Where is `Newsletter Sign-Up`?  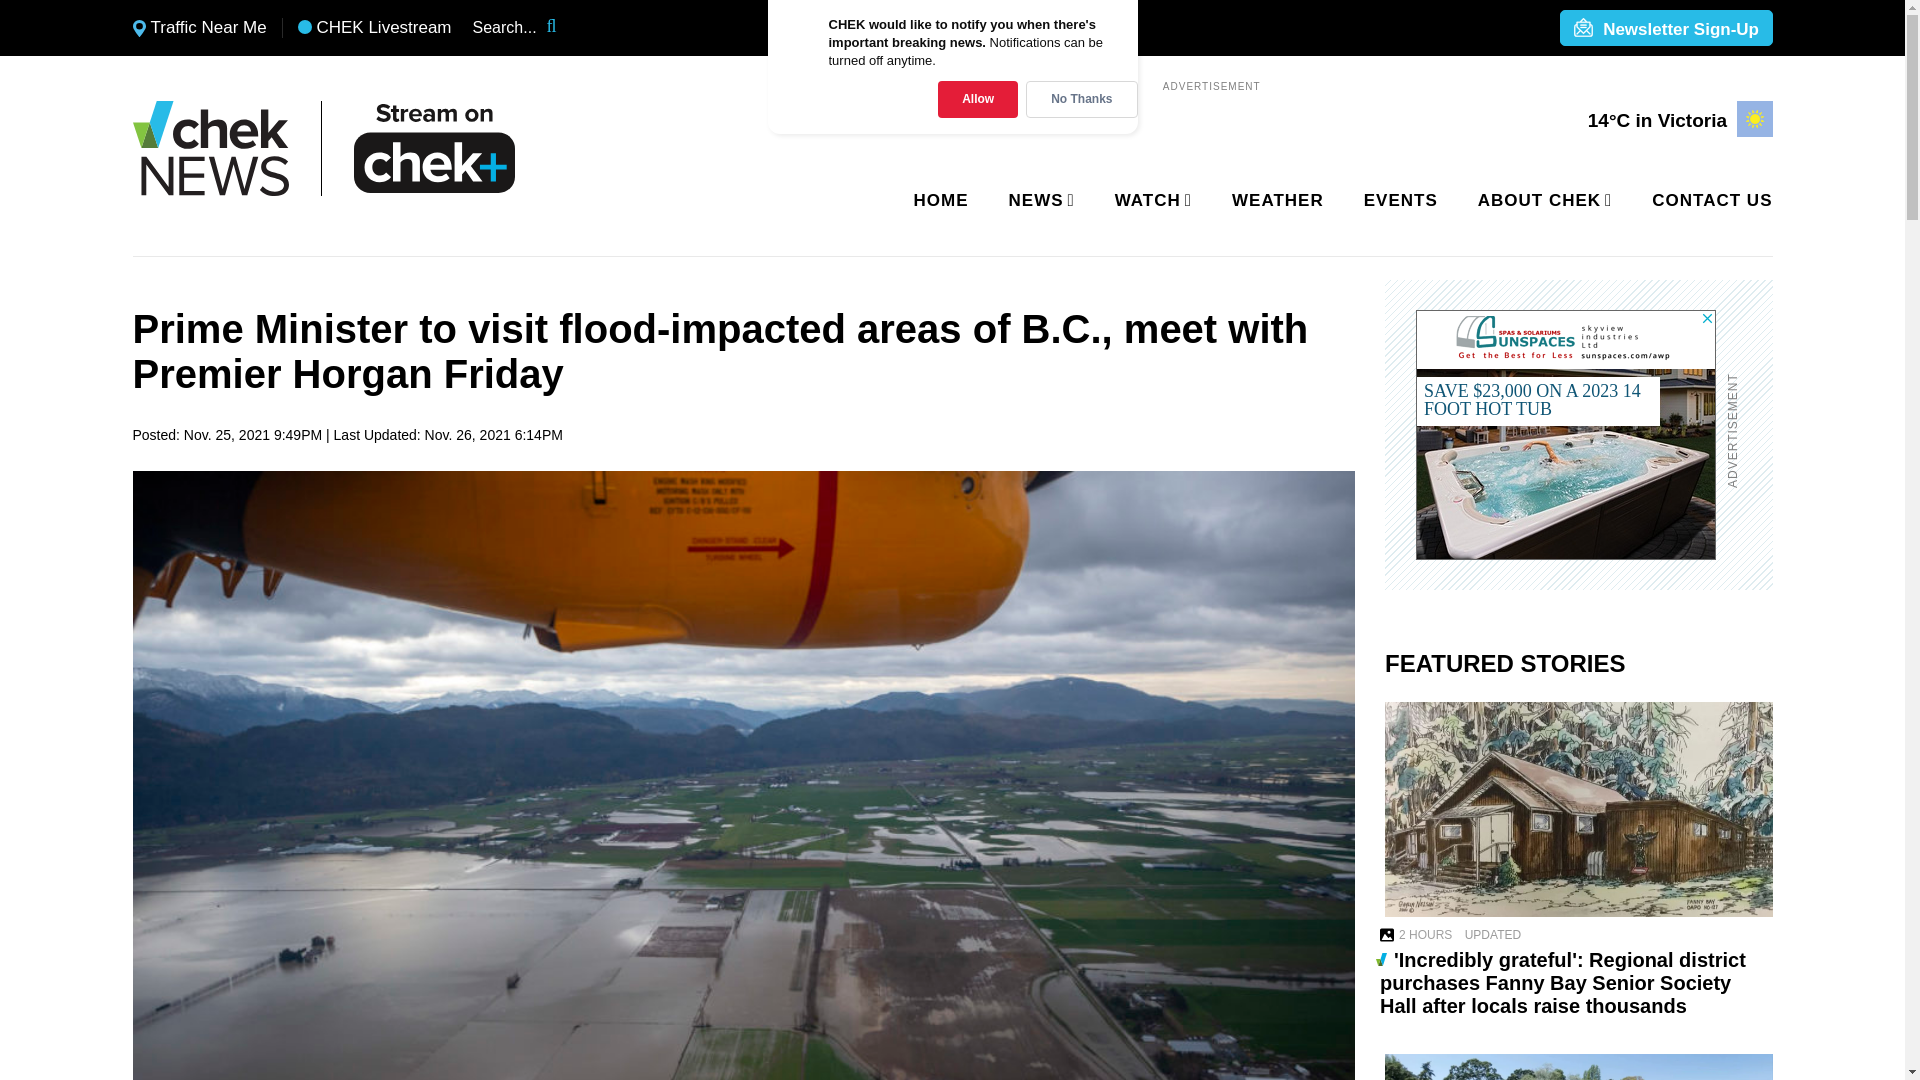
Newsletter Sign-Up is located at coordinates (1665, 29).